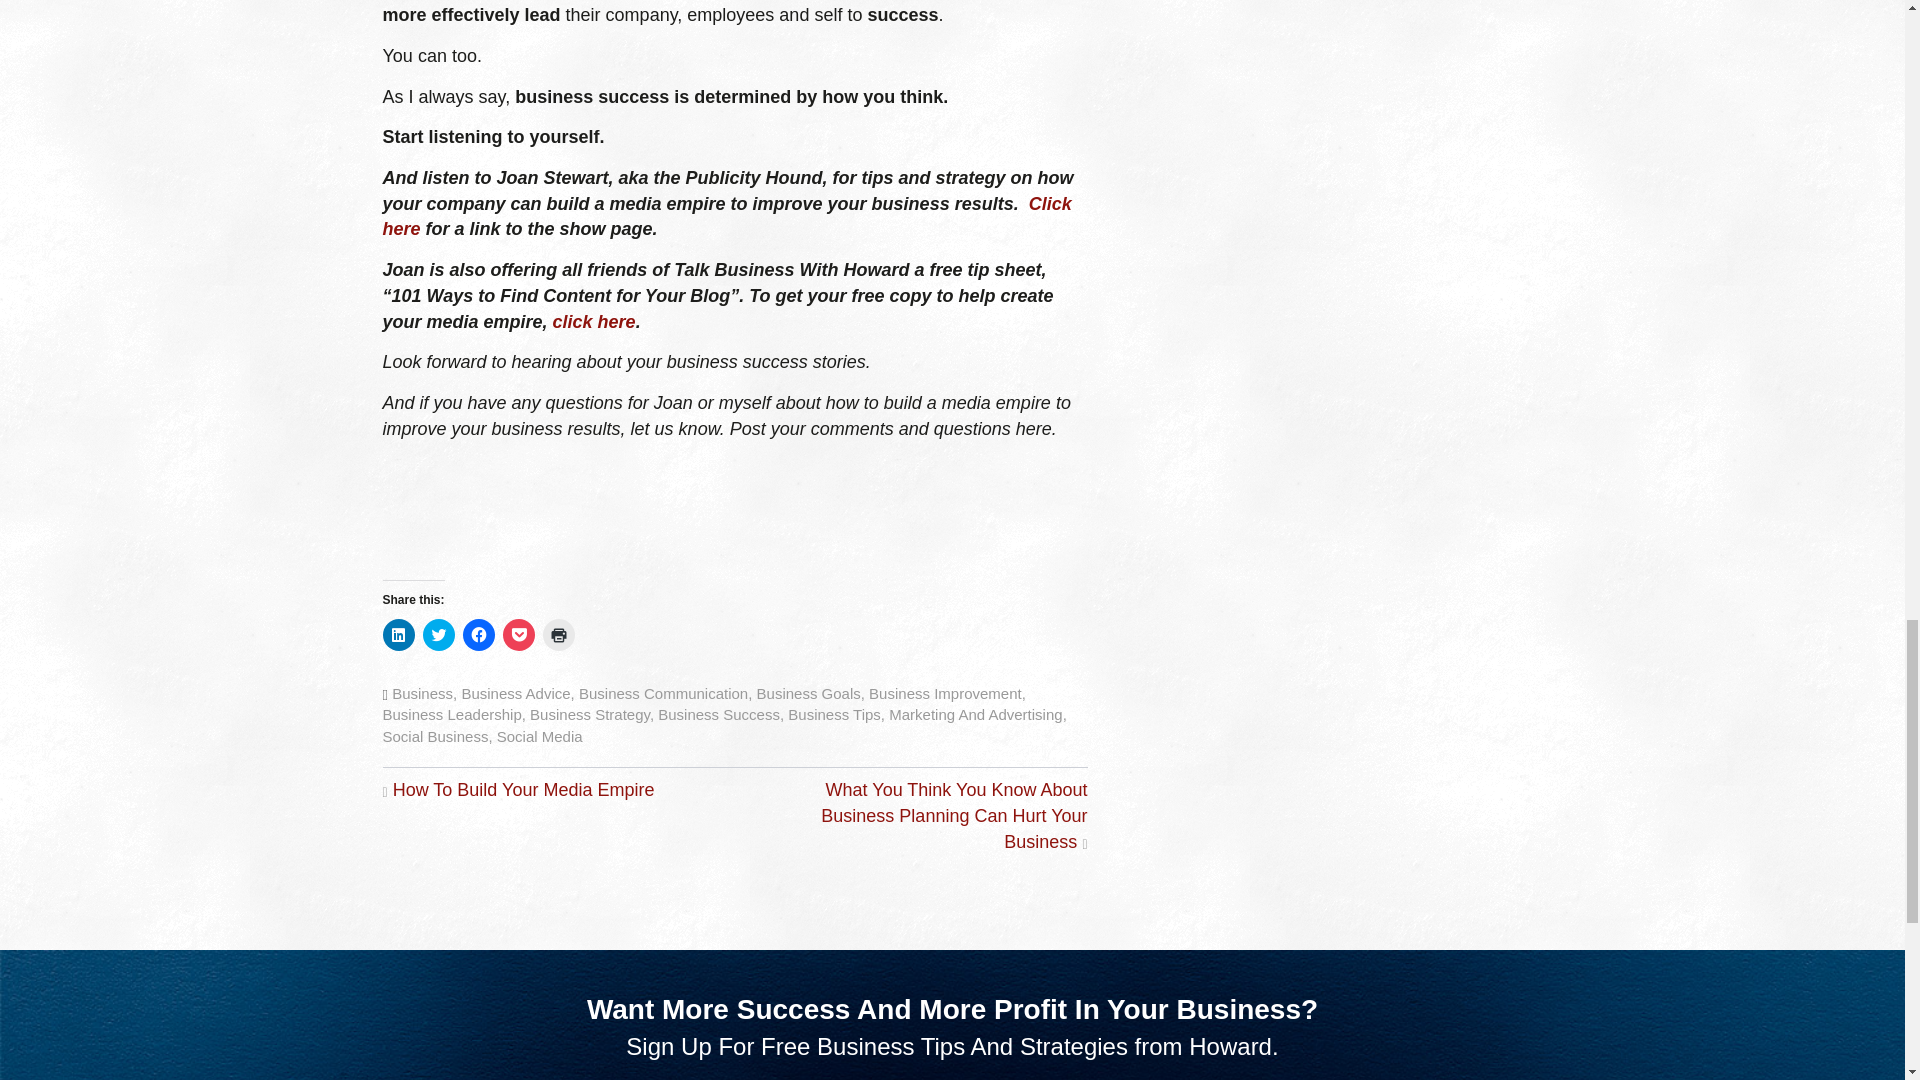 Image resolution: width=1920 pixels, height=1080 pixels. Describe the element at coordinates (945, 693) in the screenshot. I see `Business Improvement` at that location.